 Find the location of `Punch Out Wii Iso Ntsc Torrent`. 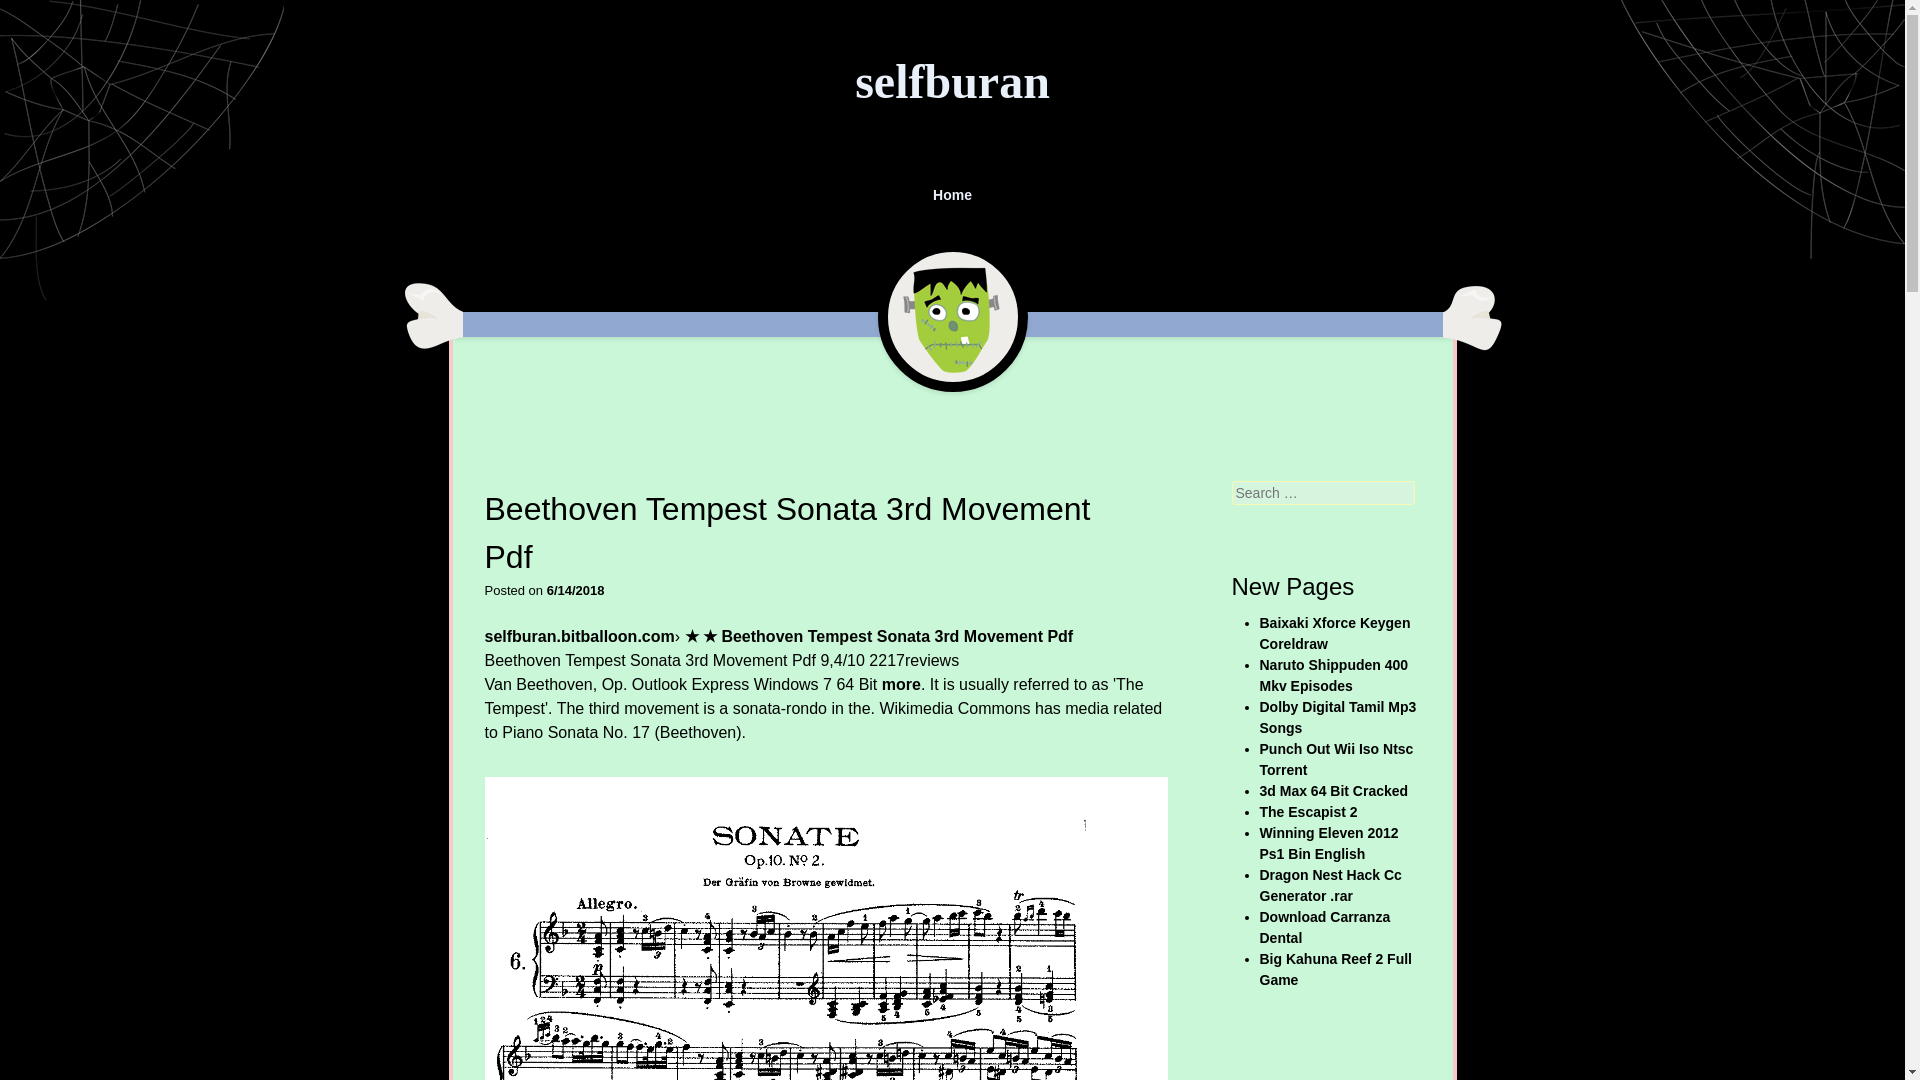

Punch Out Wii Iso Ntsc Torrent is located at coordinates (1336, 758).